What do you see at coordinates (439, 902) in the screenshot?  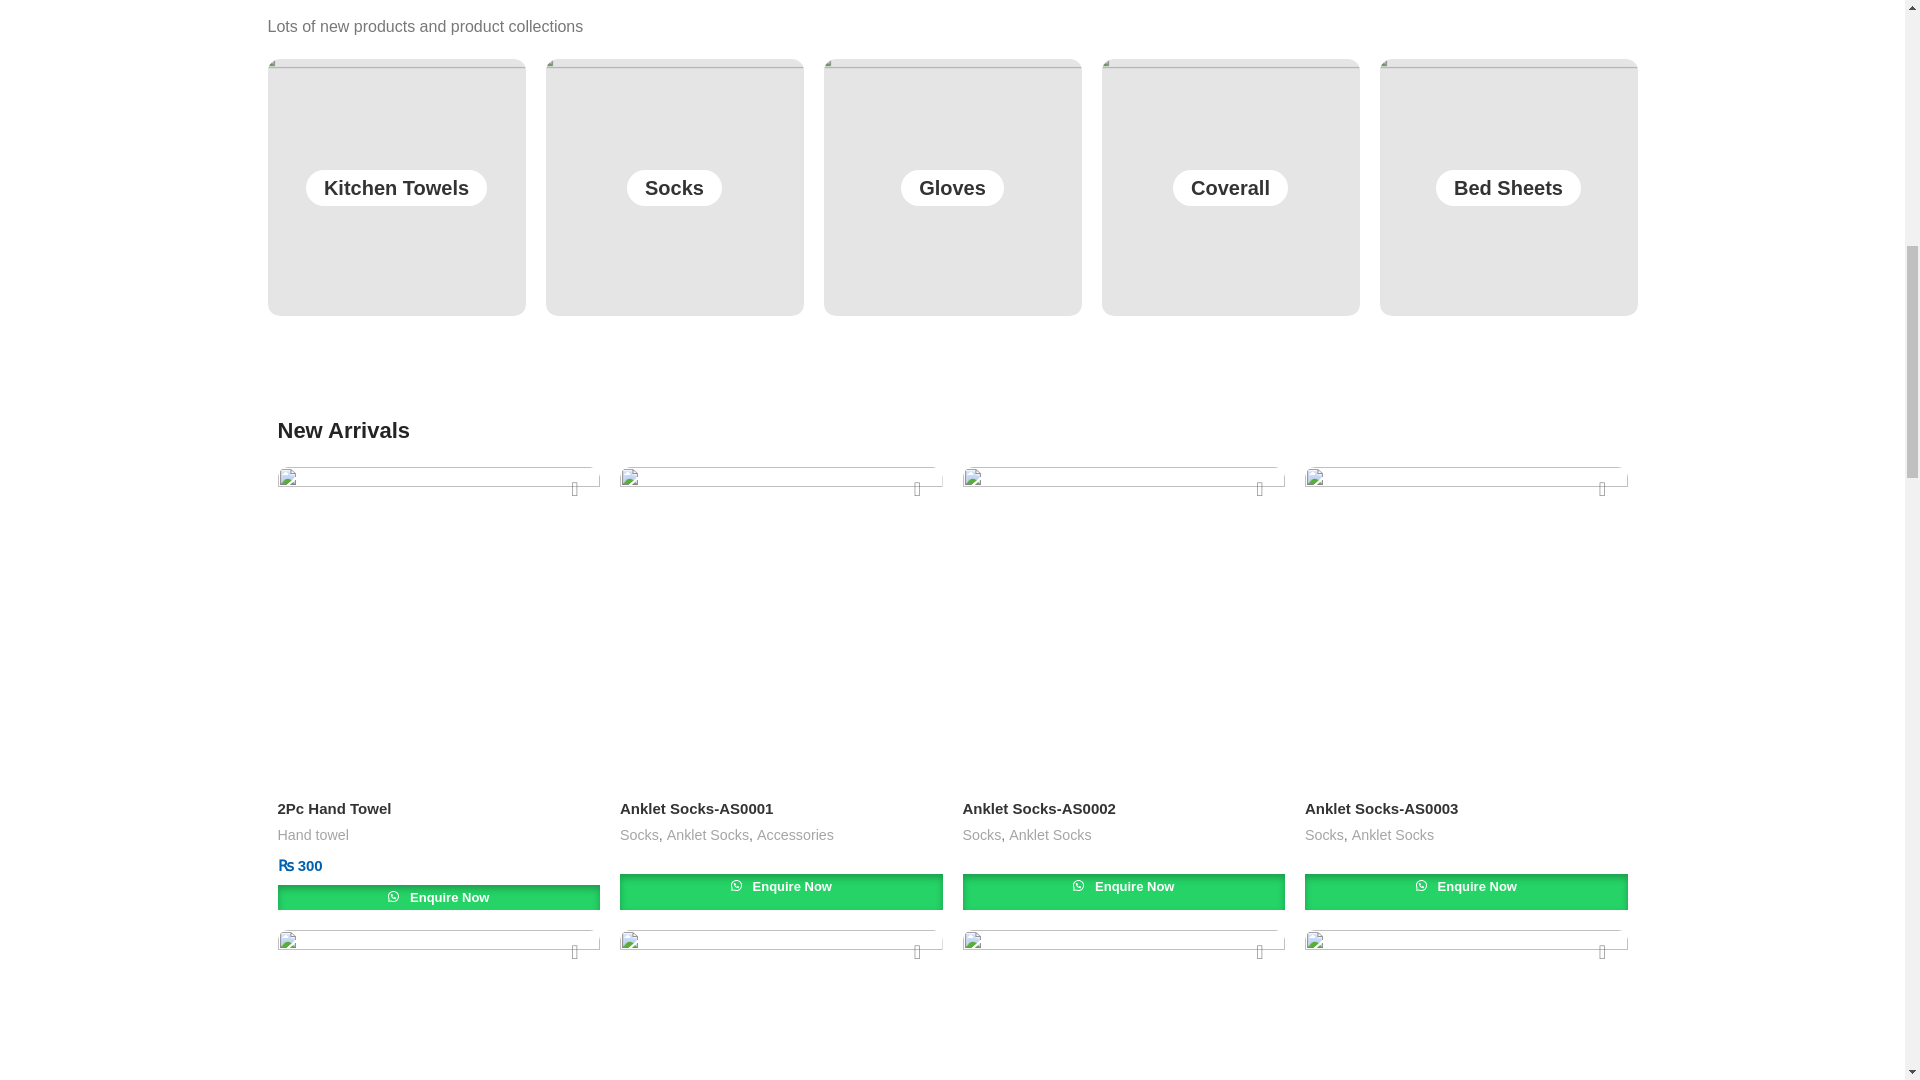 I see `Complete order on WhatsApp to buy 2Pc Hand Towel` at bounding box center [439, 902].